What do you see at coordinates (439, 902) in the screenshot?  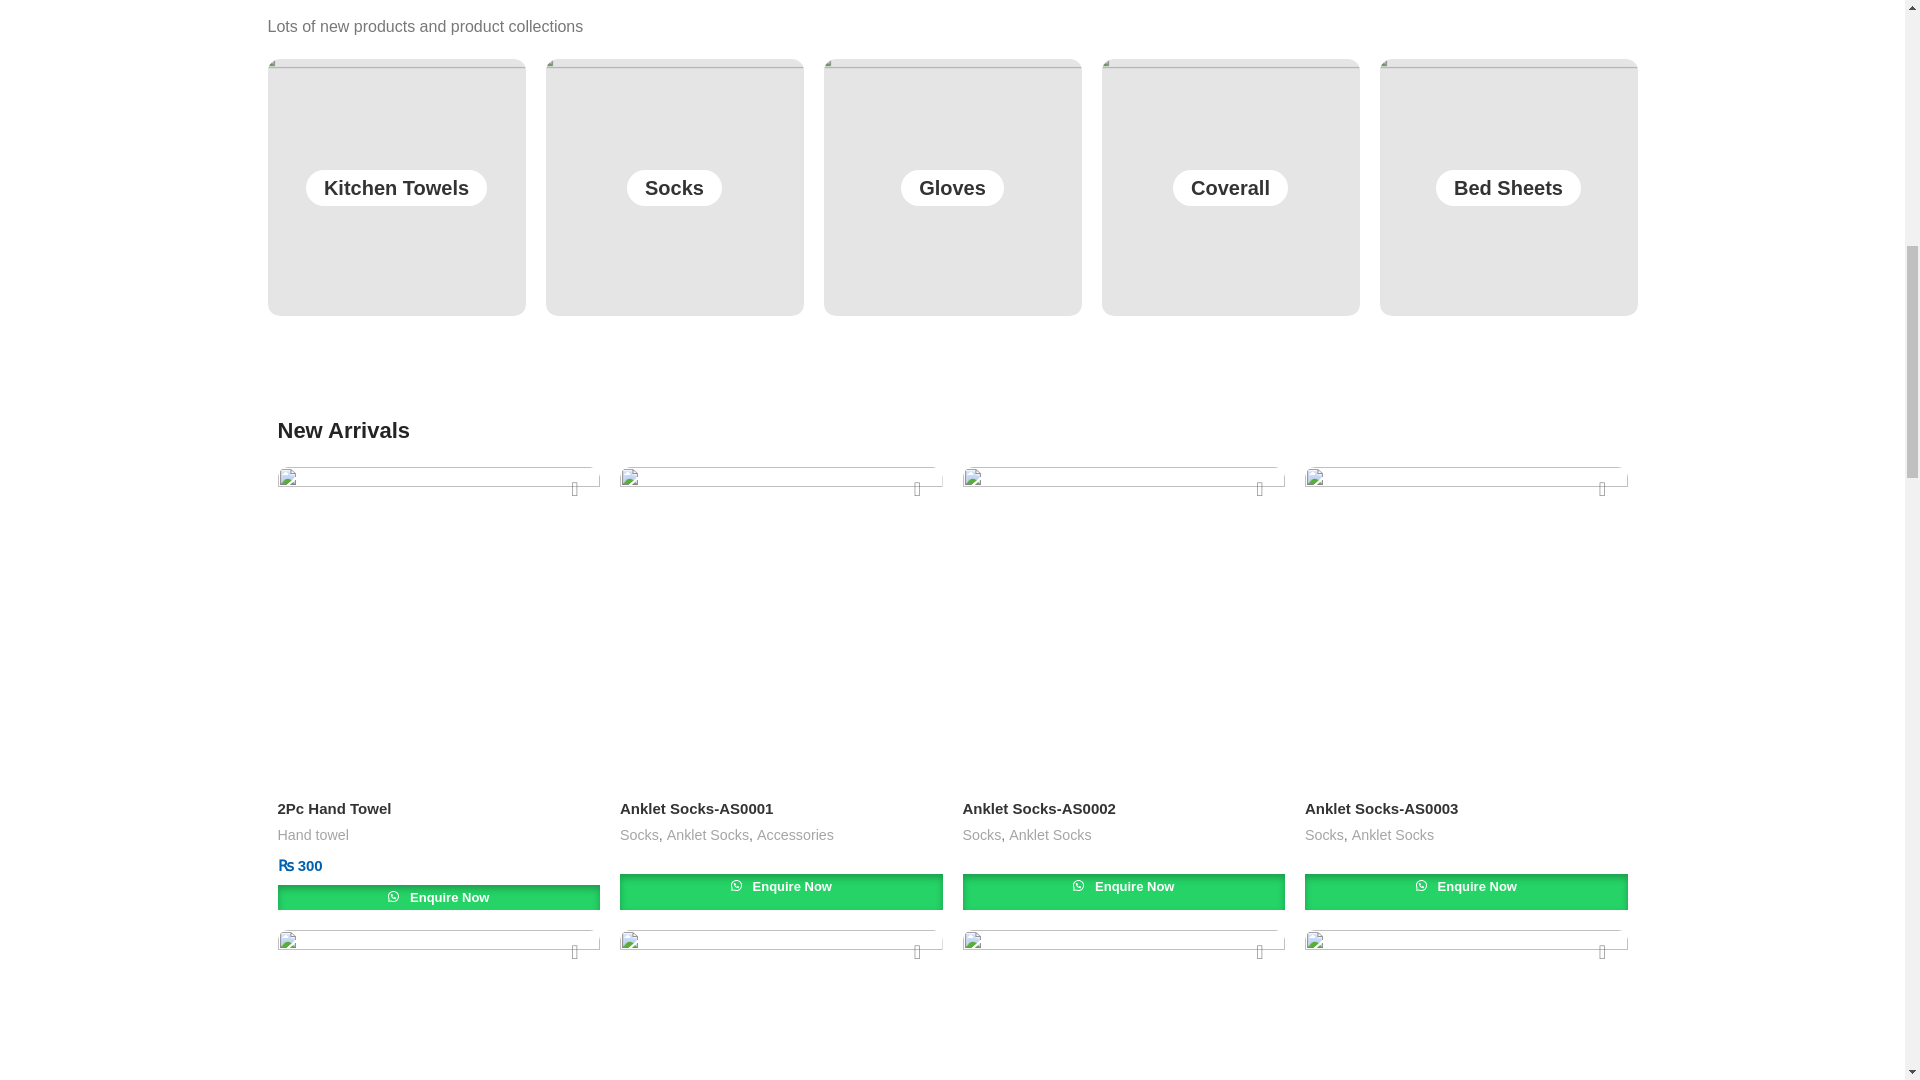 I see `Complete order on WhatsApp to buy 2Pc Hand Towel` at bounding box center [439, 902].